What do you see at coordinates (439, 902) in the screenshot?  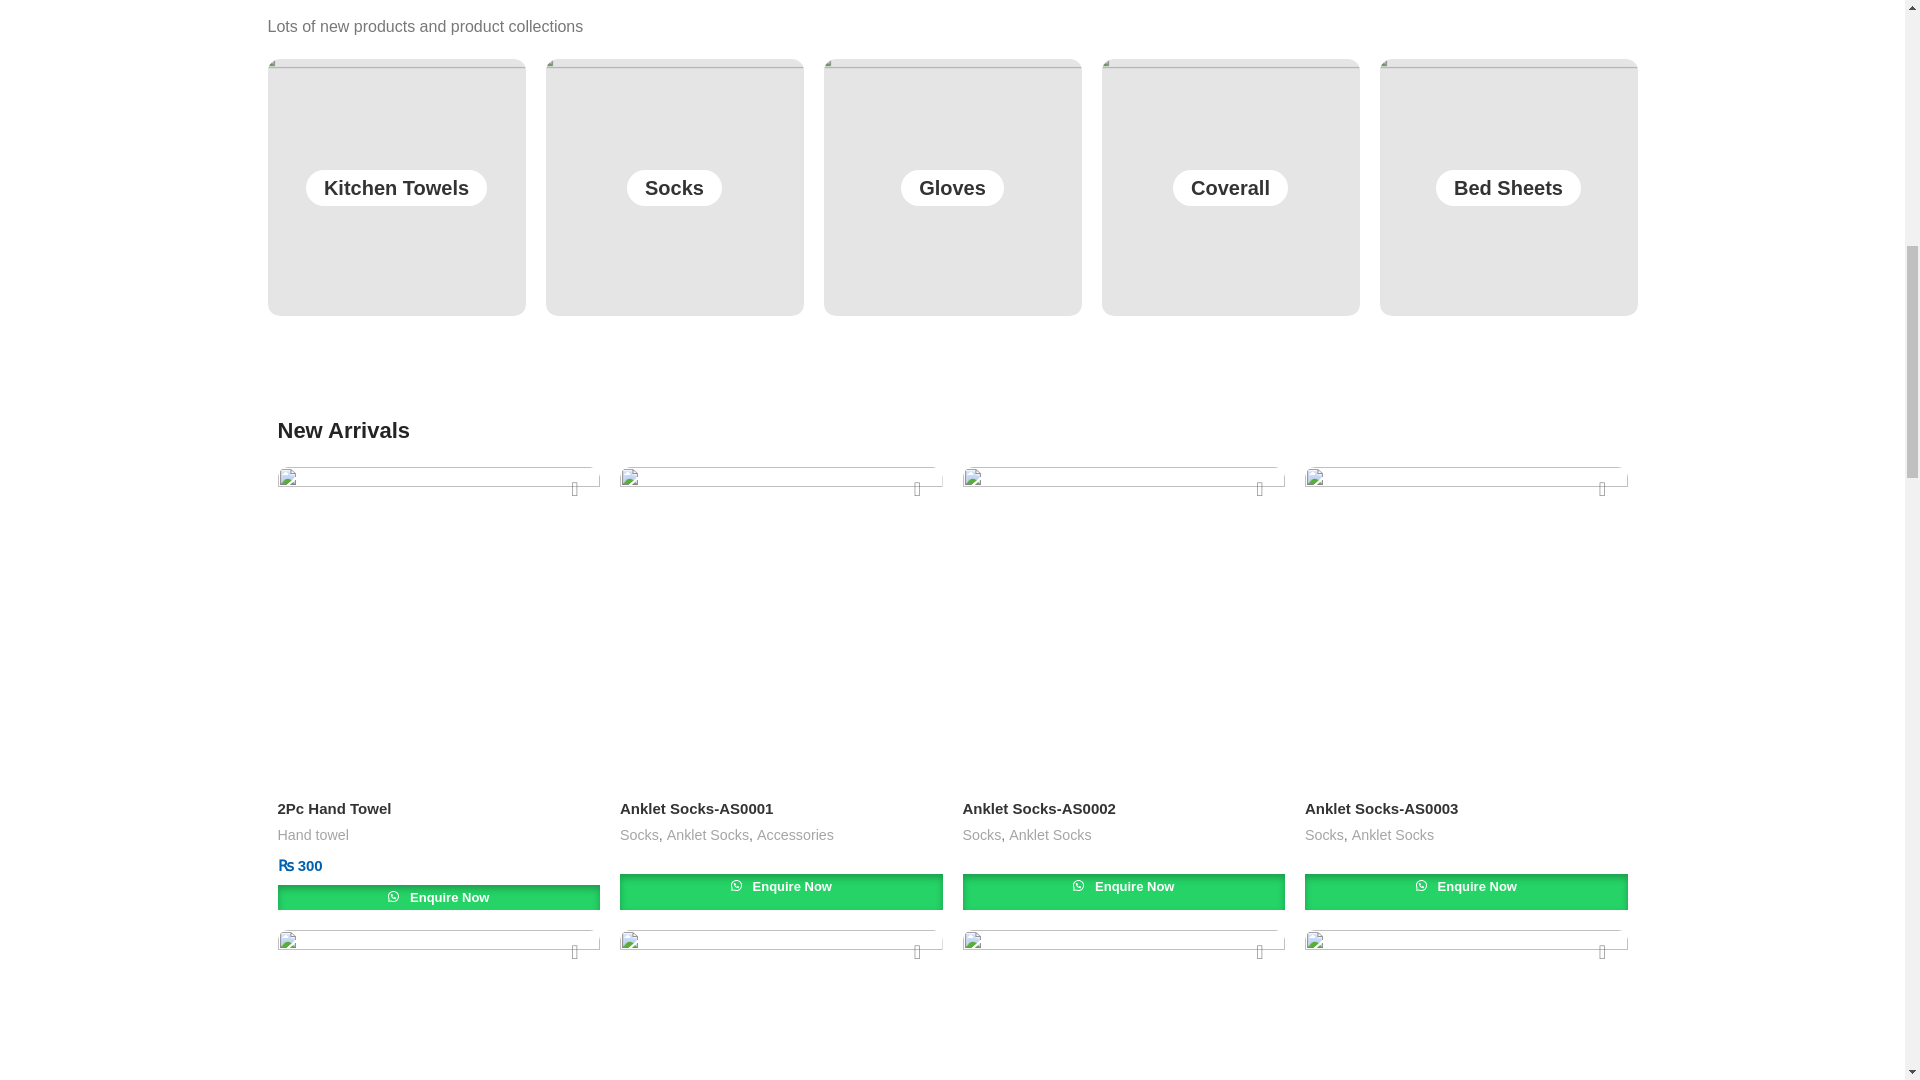 I see `Complete order on WhatsApp to buy 2Pc Hand Towel` at bounding box center [439, 902].